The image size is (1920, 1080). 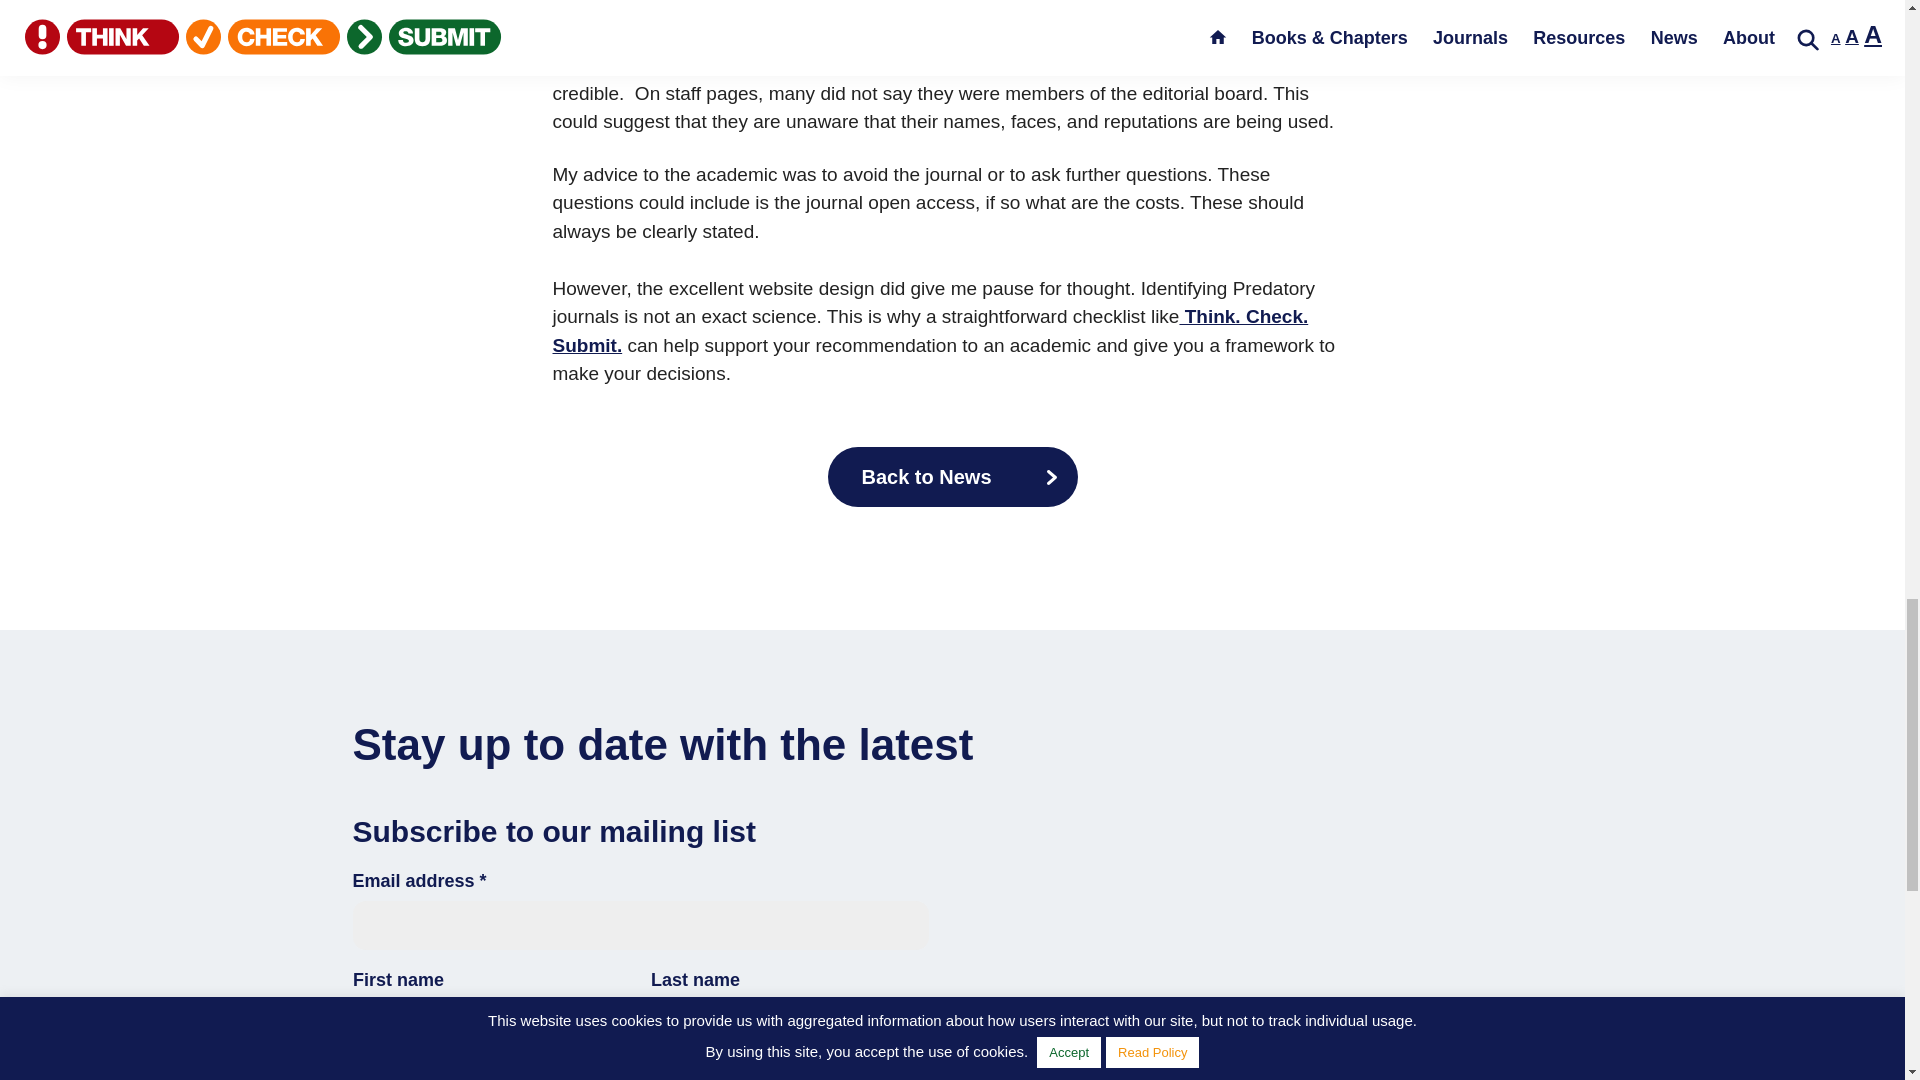 What do you see at coordinates (788, 1024) in the screenshot?
I see `Last name` at bounding box center [788, 1024].